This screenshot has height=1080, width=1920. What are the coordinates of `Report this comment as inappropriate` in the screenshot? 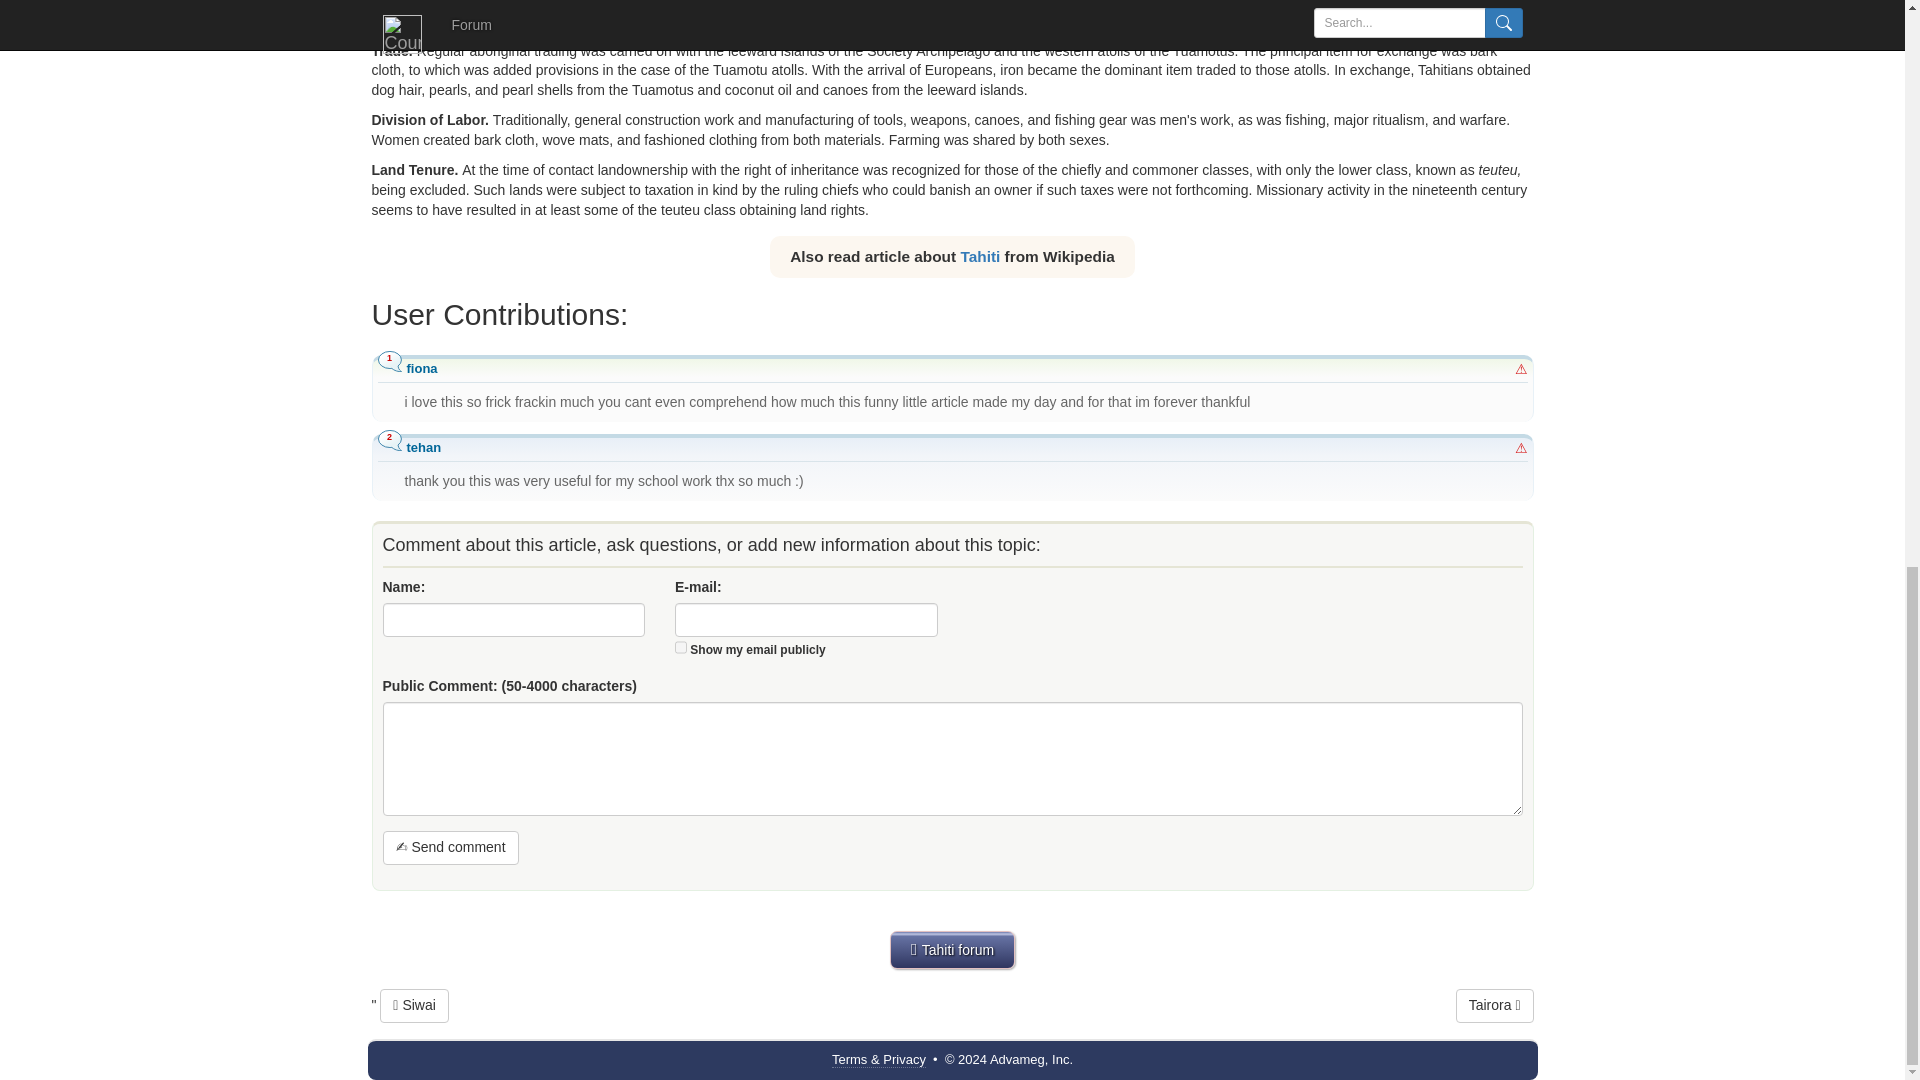 It's located at (1520, 368).